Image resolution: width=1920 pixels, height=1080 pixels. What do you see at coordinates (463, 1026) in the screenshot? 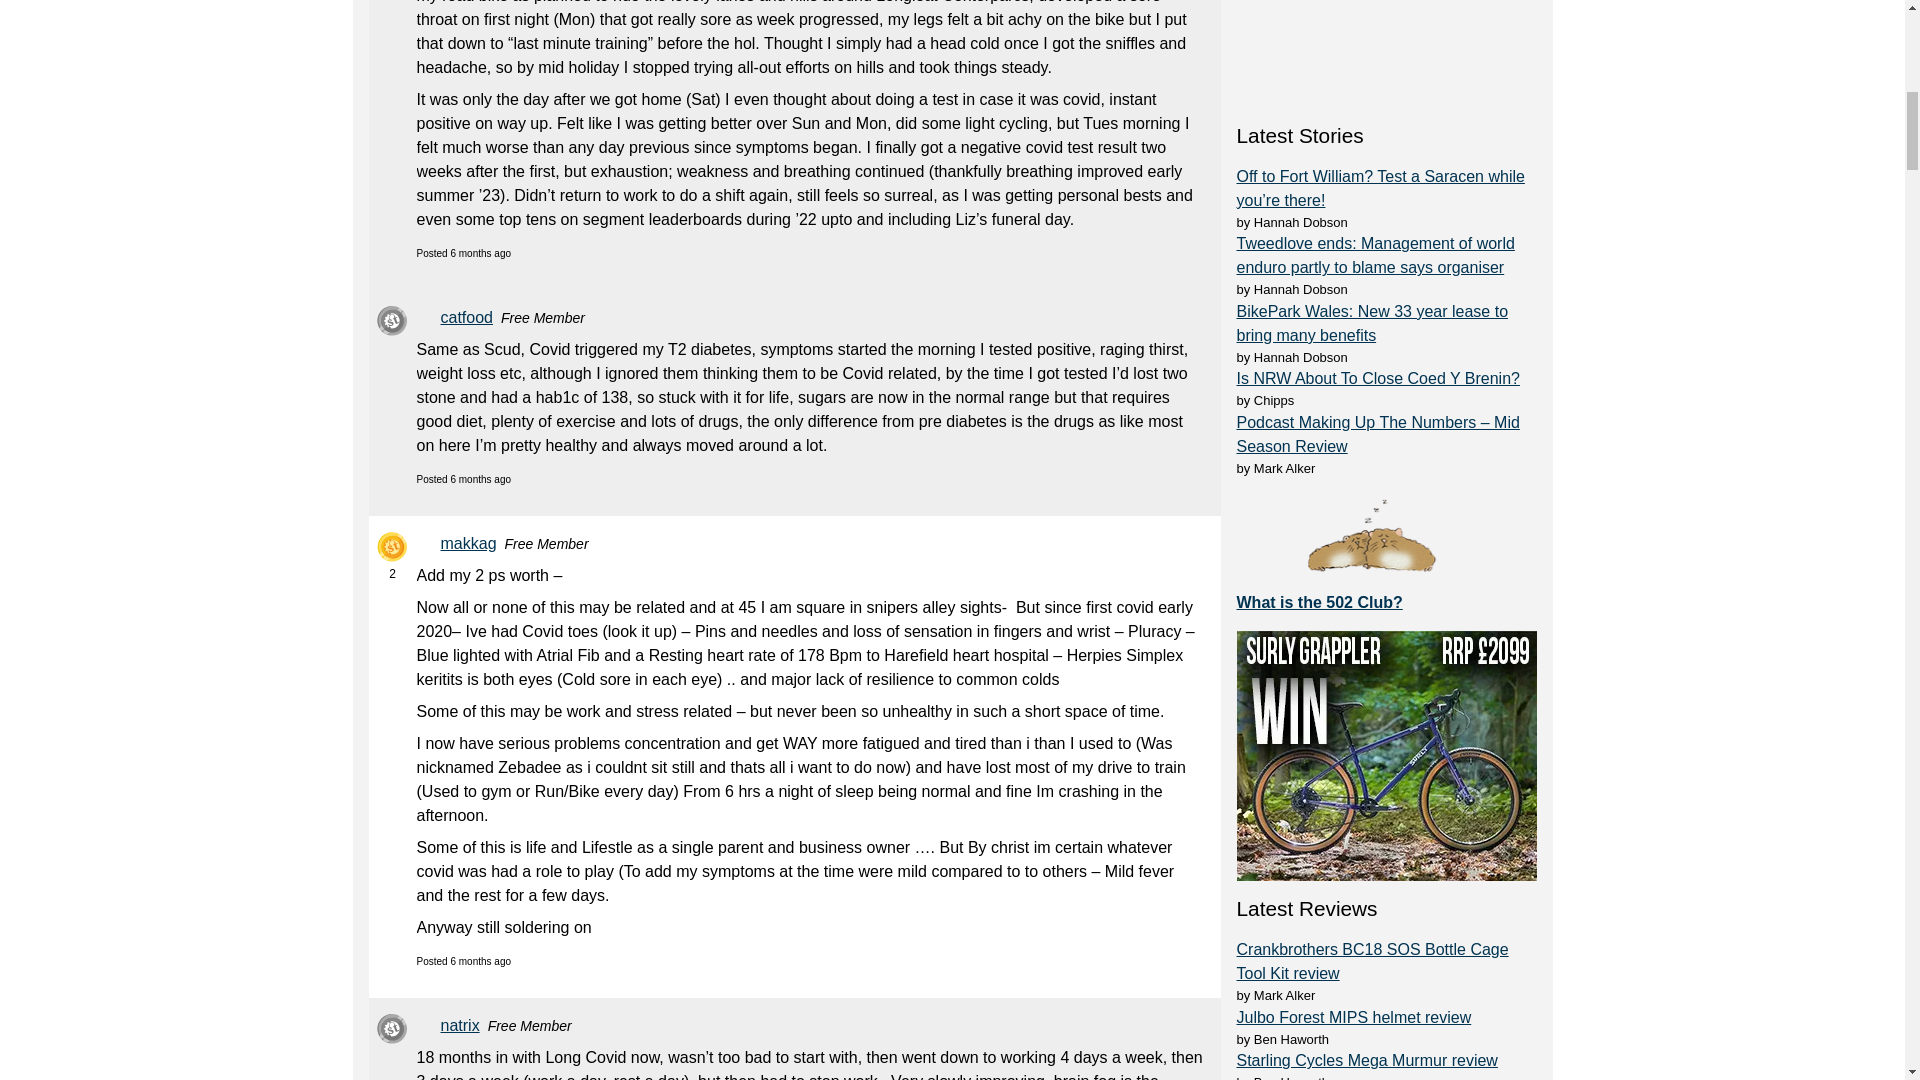
I see `View natrix's profile` at bounding box center [463, 1026].